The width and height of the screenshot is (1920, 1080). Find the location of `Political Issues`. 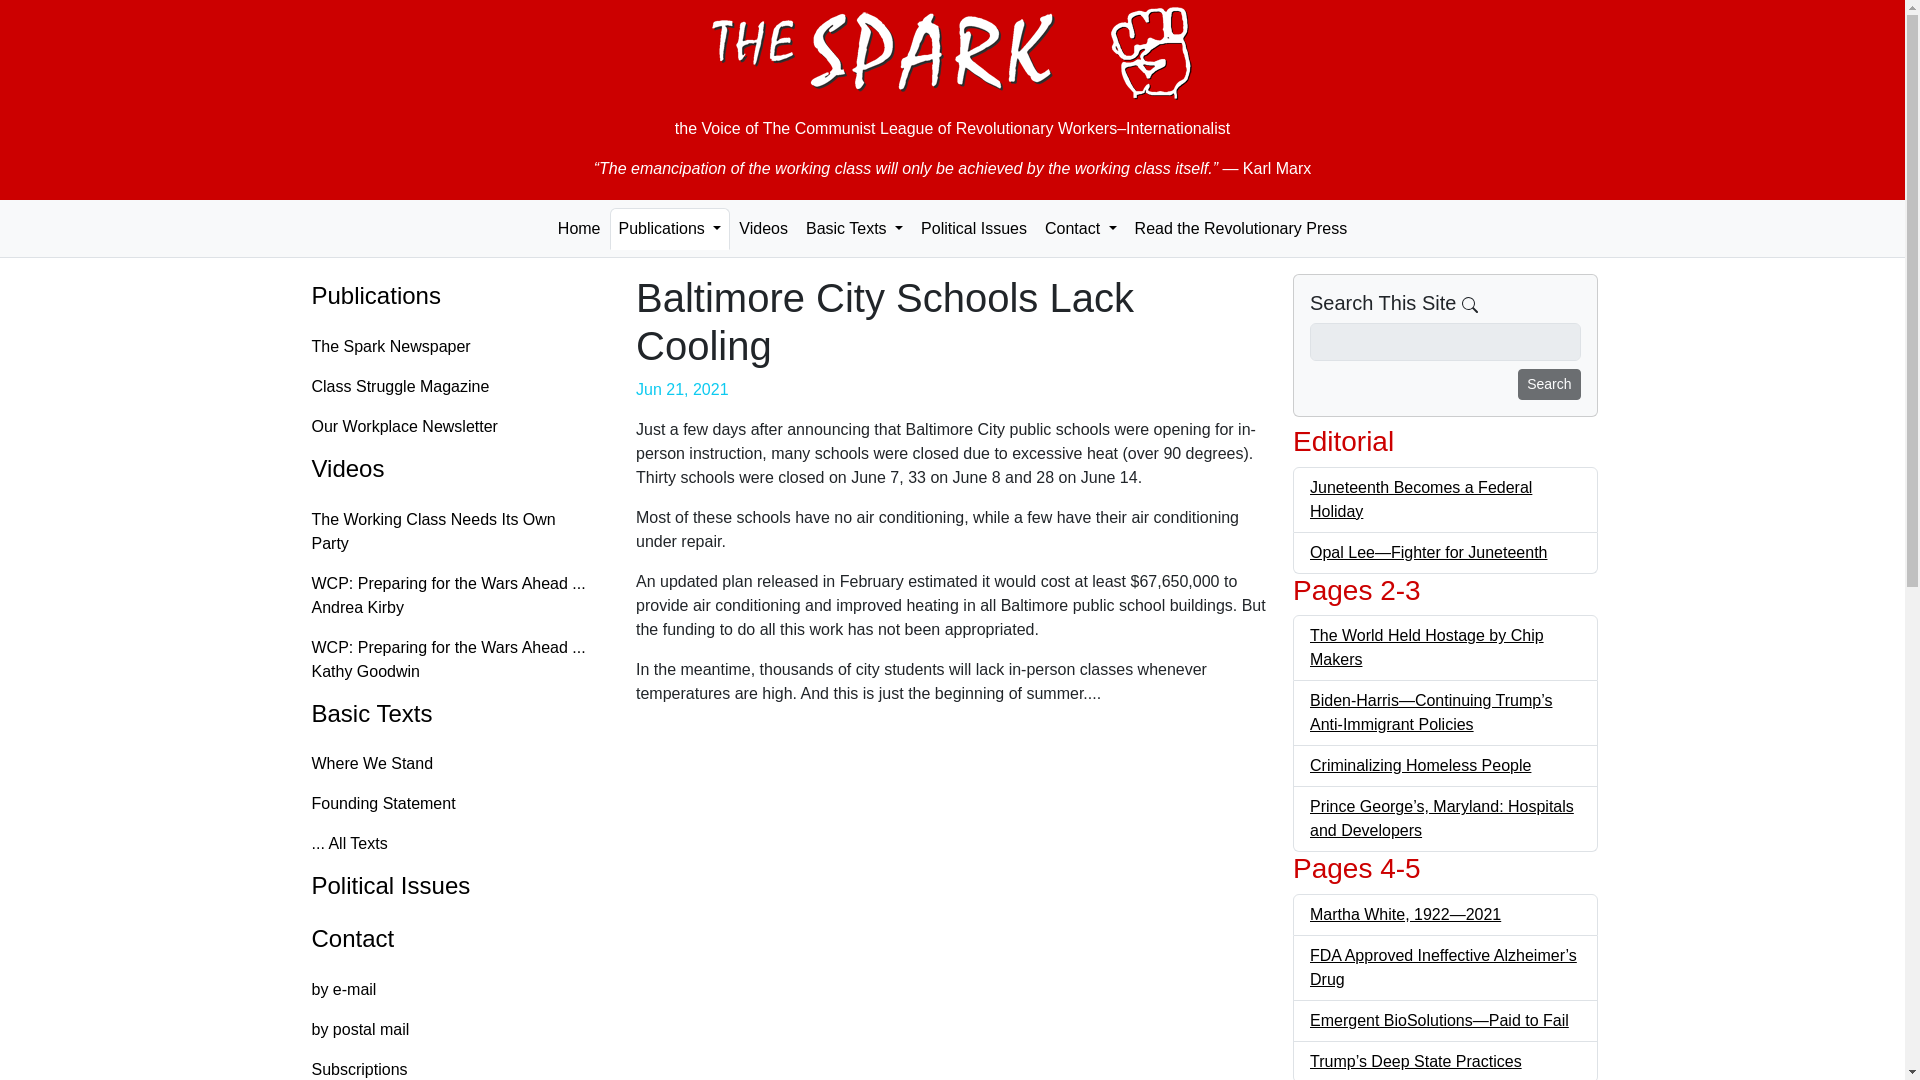

Political Issues is located at coordinates (974, 228).